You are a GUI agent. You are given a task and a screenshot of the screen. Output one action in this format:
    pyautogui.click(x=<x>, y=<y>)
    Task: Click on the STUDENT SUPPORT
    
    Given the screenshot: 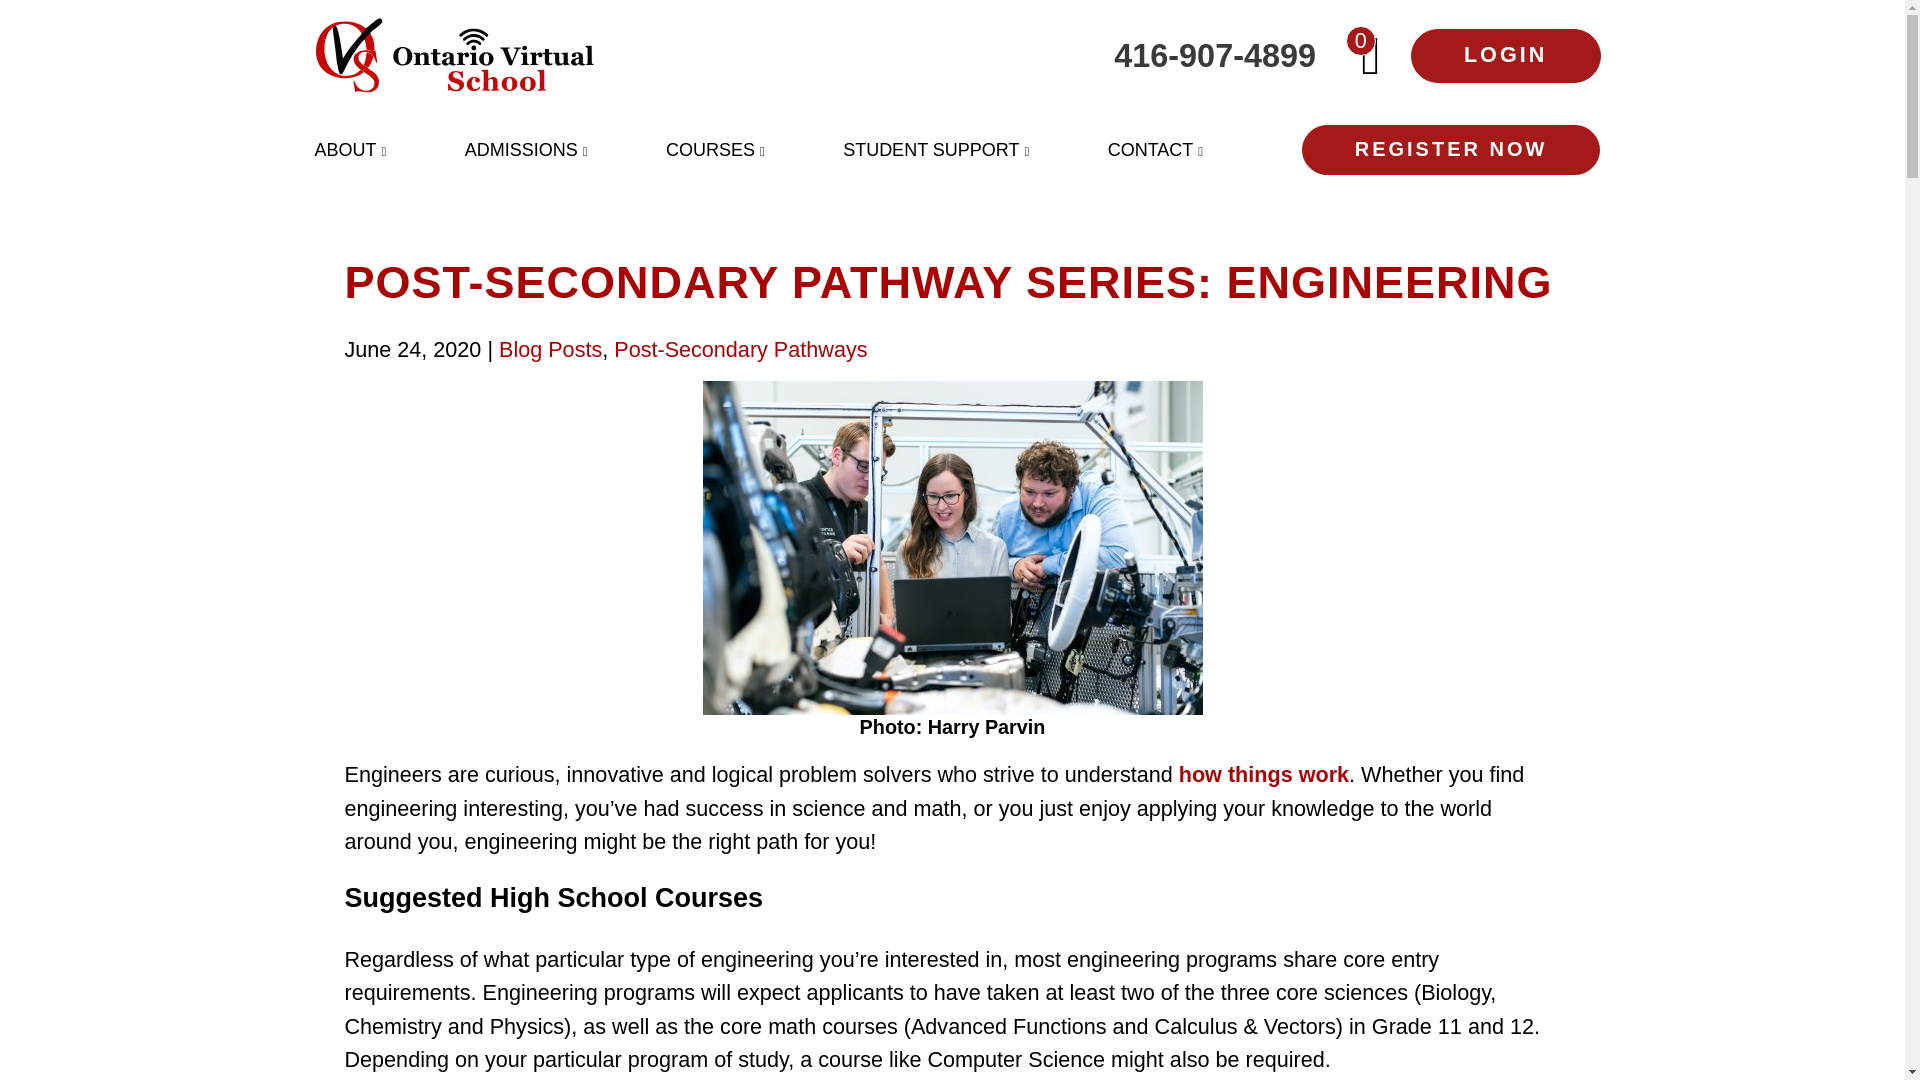 What is the action you would take?
    pyautogui.click(x=936, y=150)
    